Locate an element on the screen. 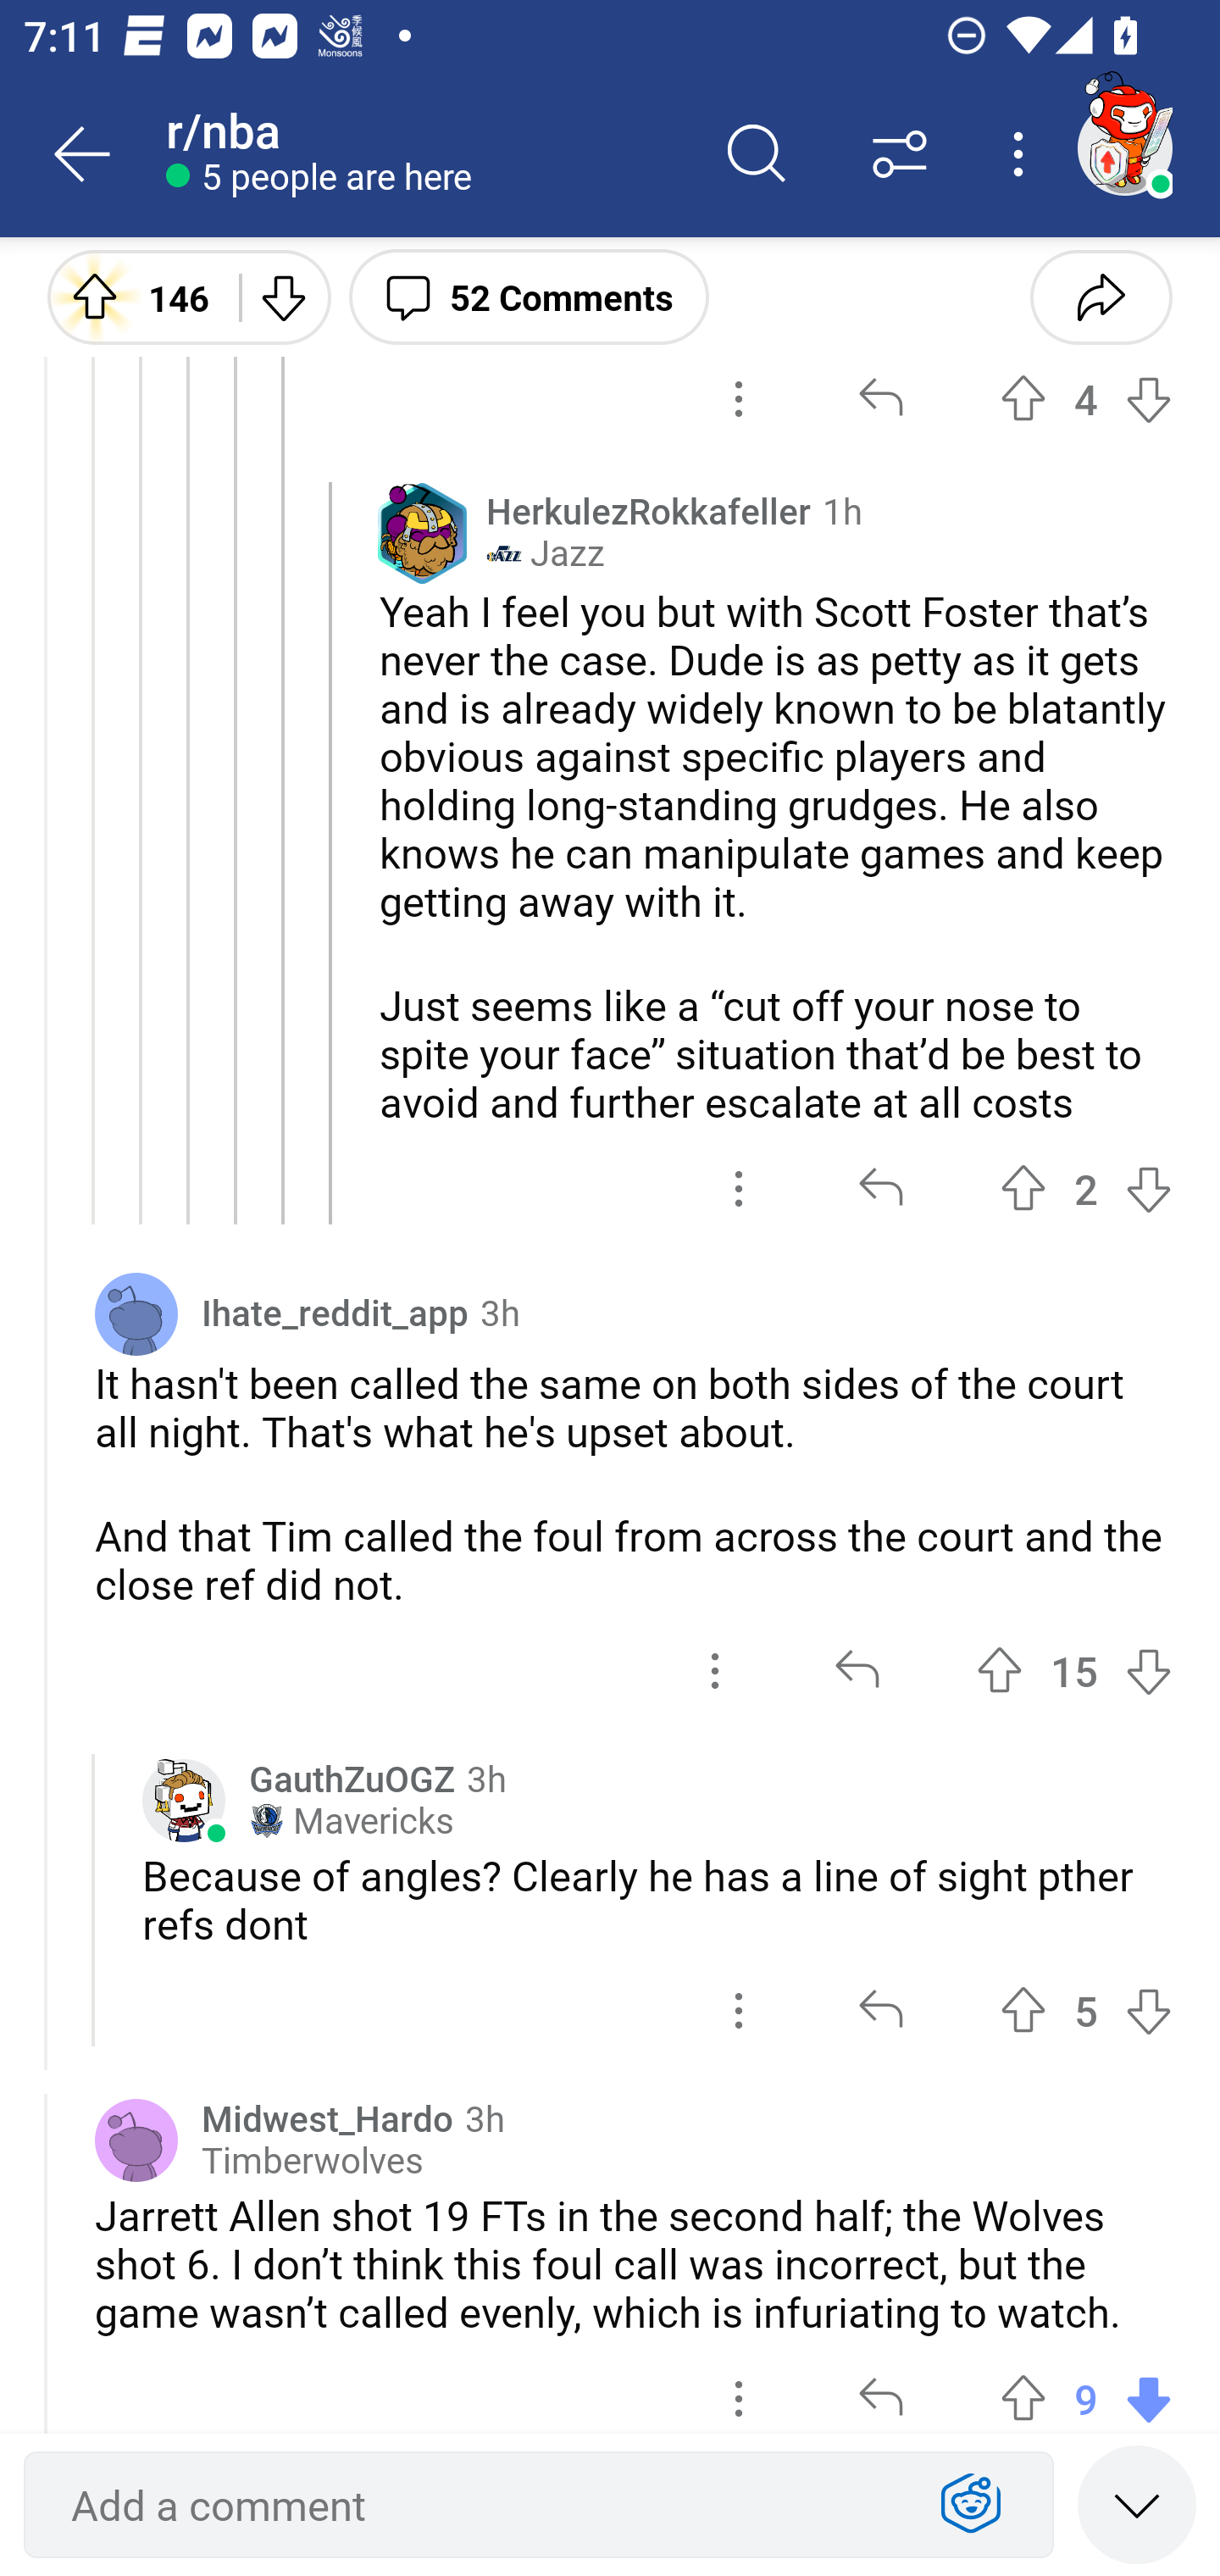  options is located at coordinates (739, 2386).